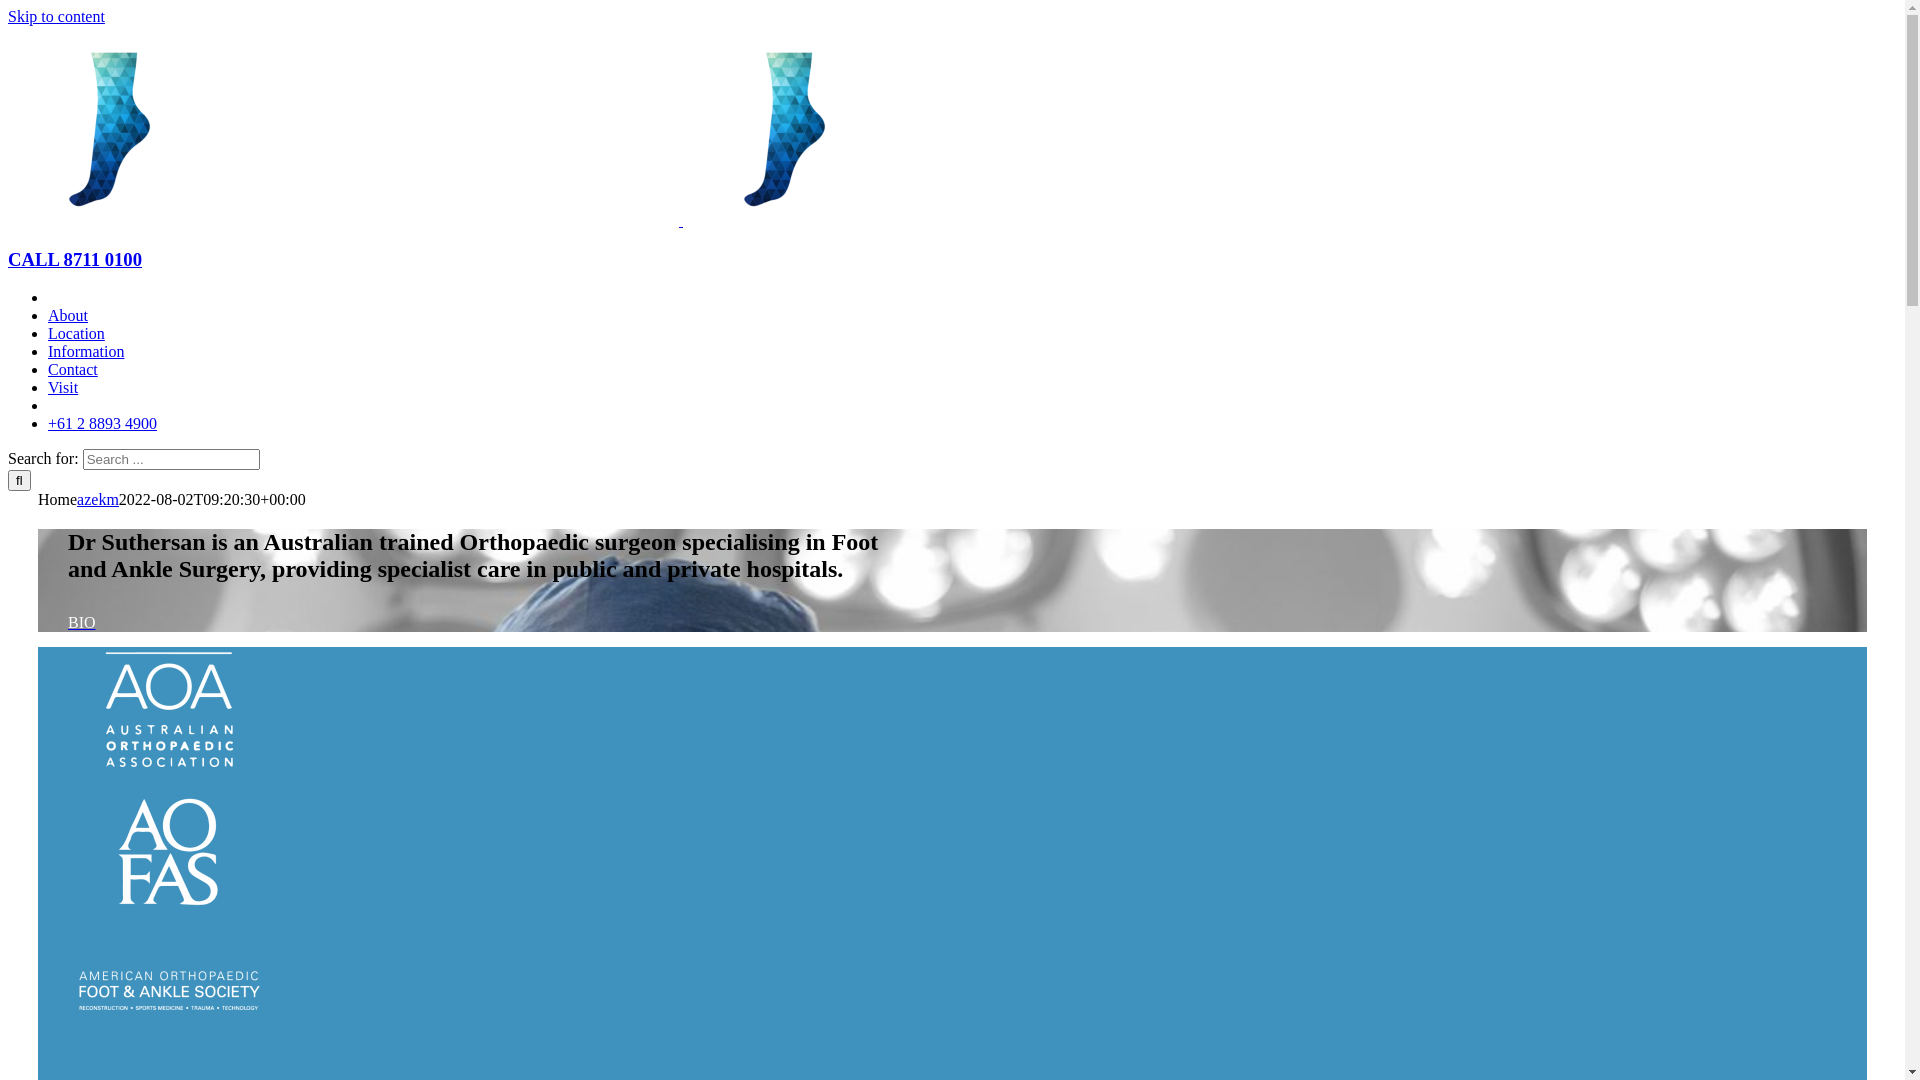  I want to click on Skip to content, so click(56, 16).